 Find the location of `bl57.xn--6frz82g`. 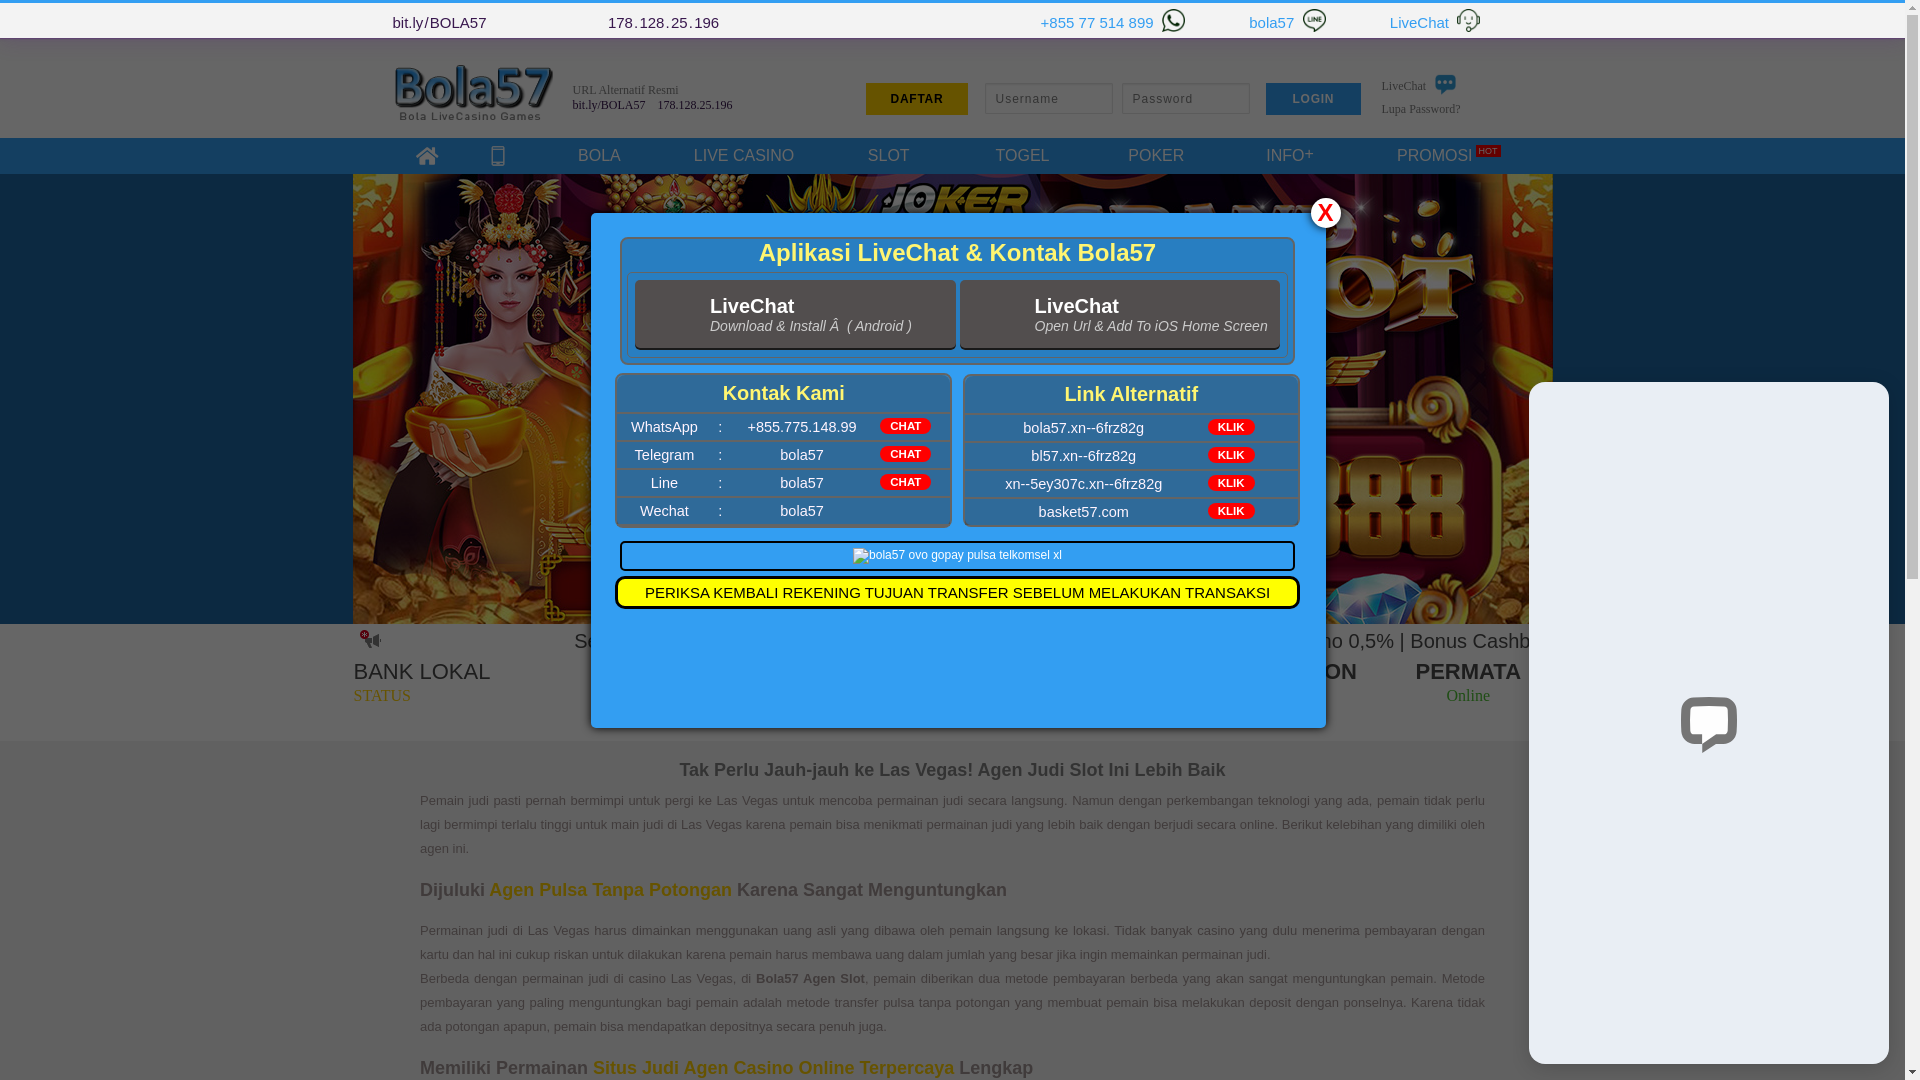

bl57.xn--6frz82g is located at coordinates (1084, 456).